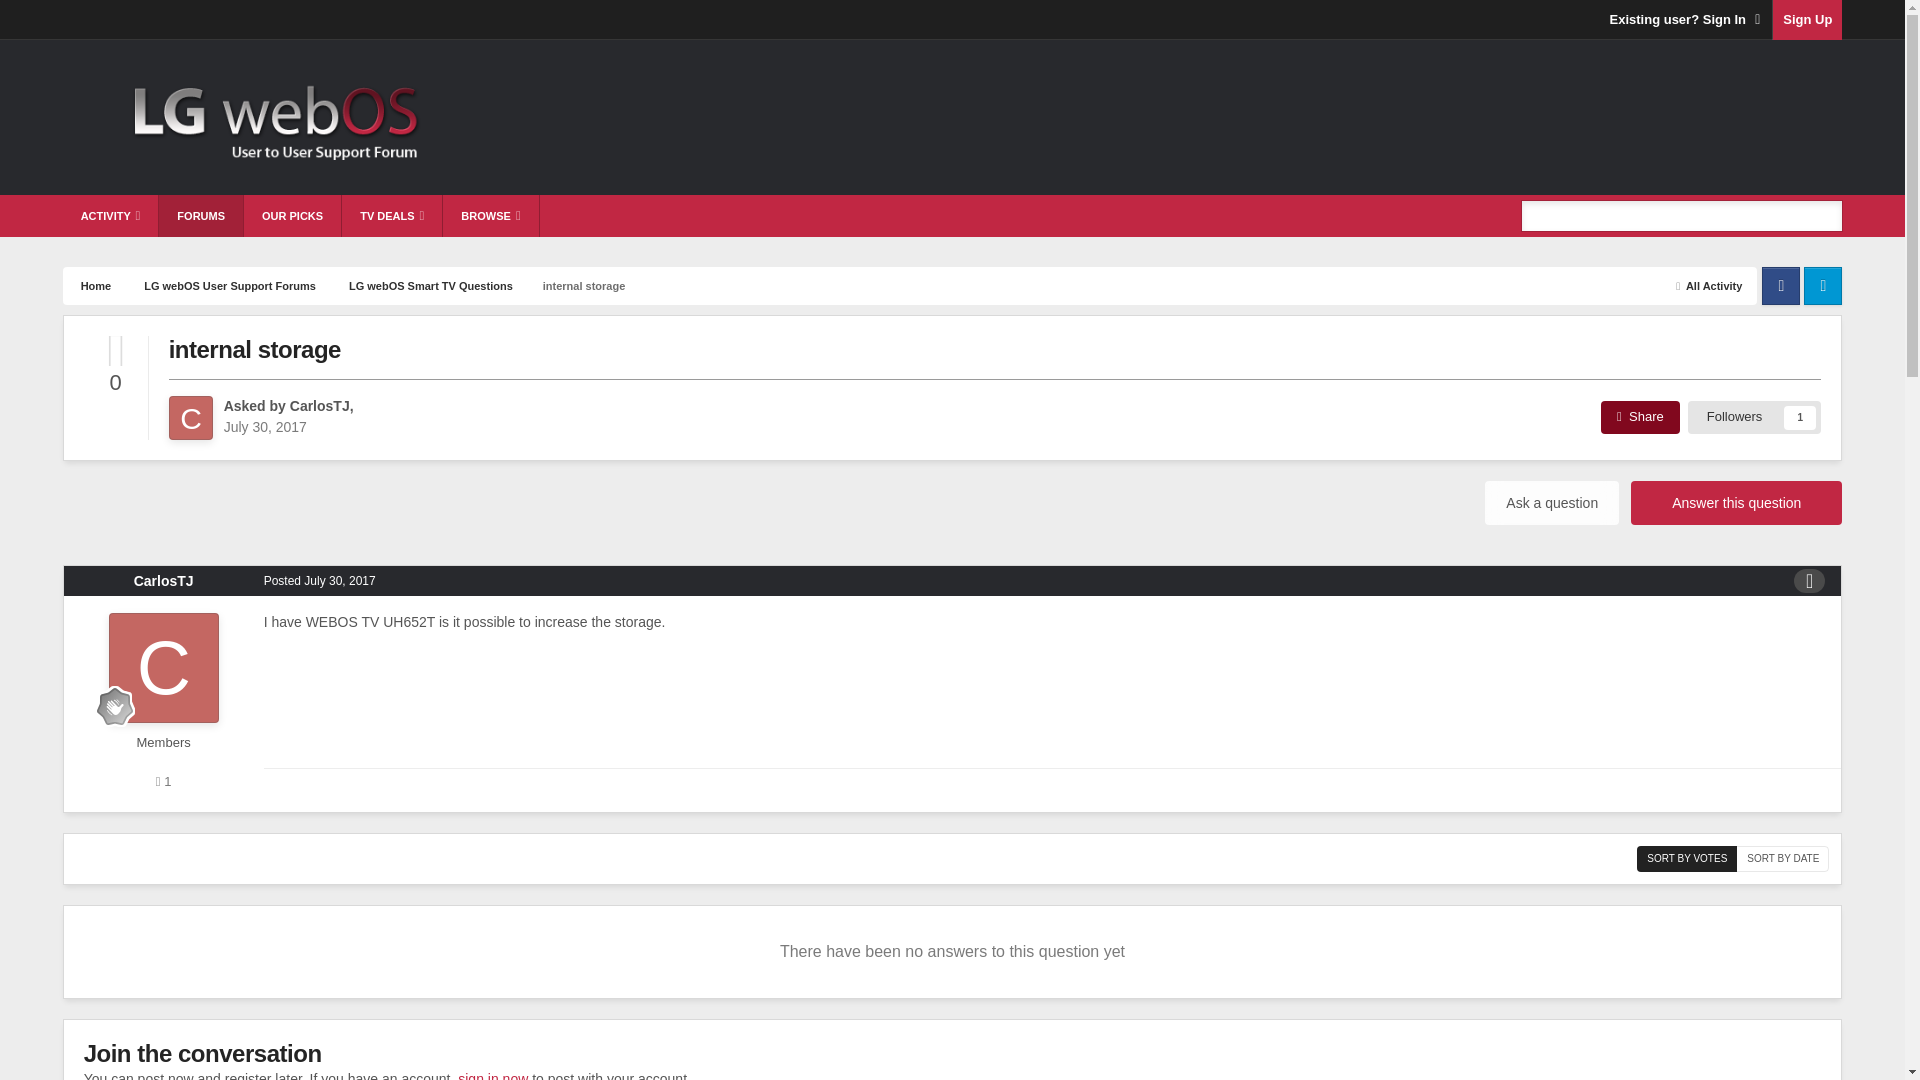 Image resolution: width=1920 pixels, height=1080 pixels. Describe the element at coordinates (429, 284) in the screenshot. I see `LG webOS Smart TV Questions` at that location.